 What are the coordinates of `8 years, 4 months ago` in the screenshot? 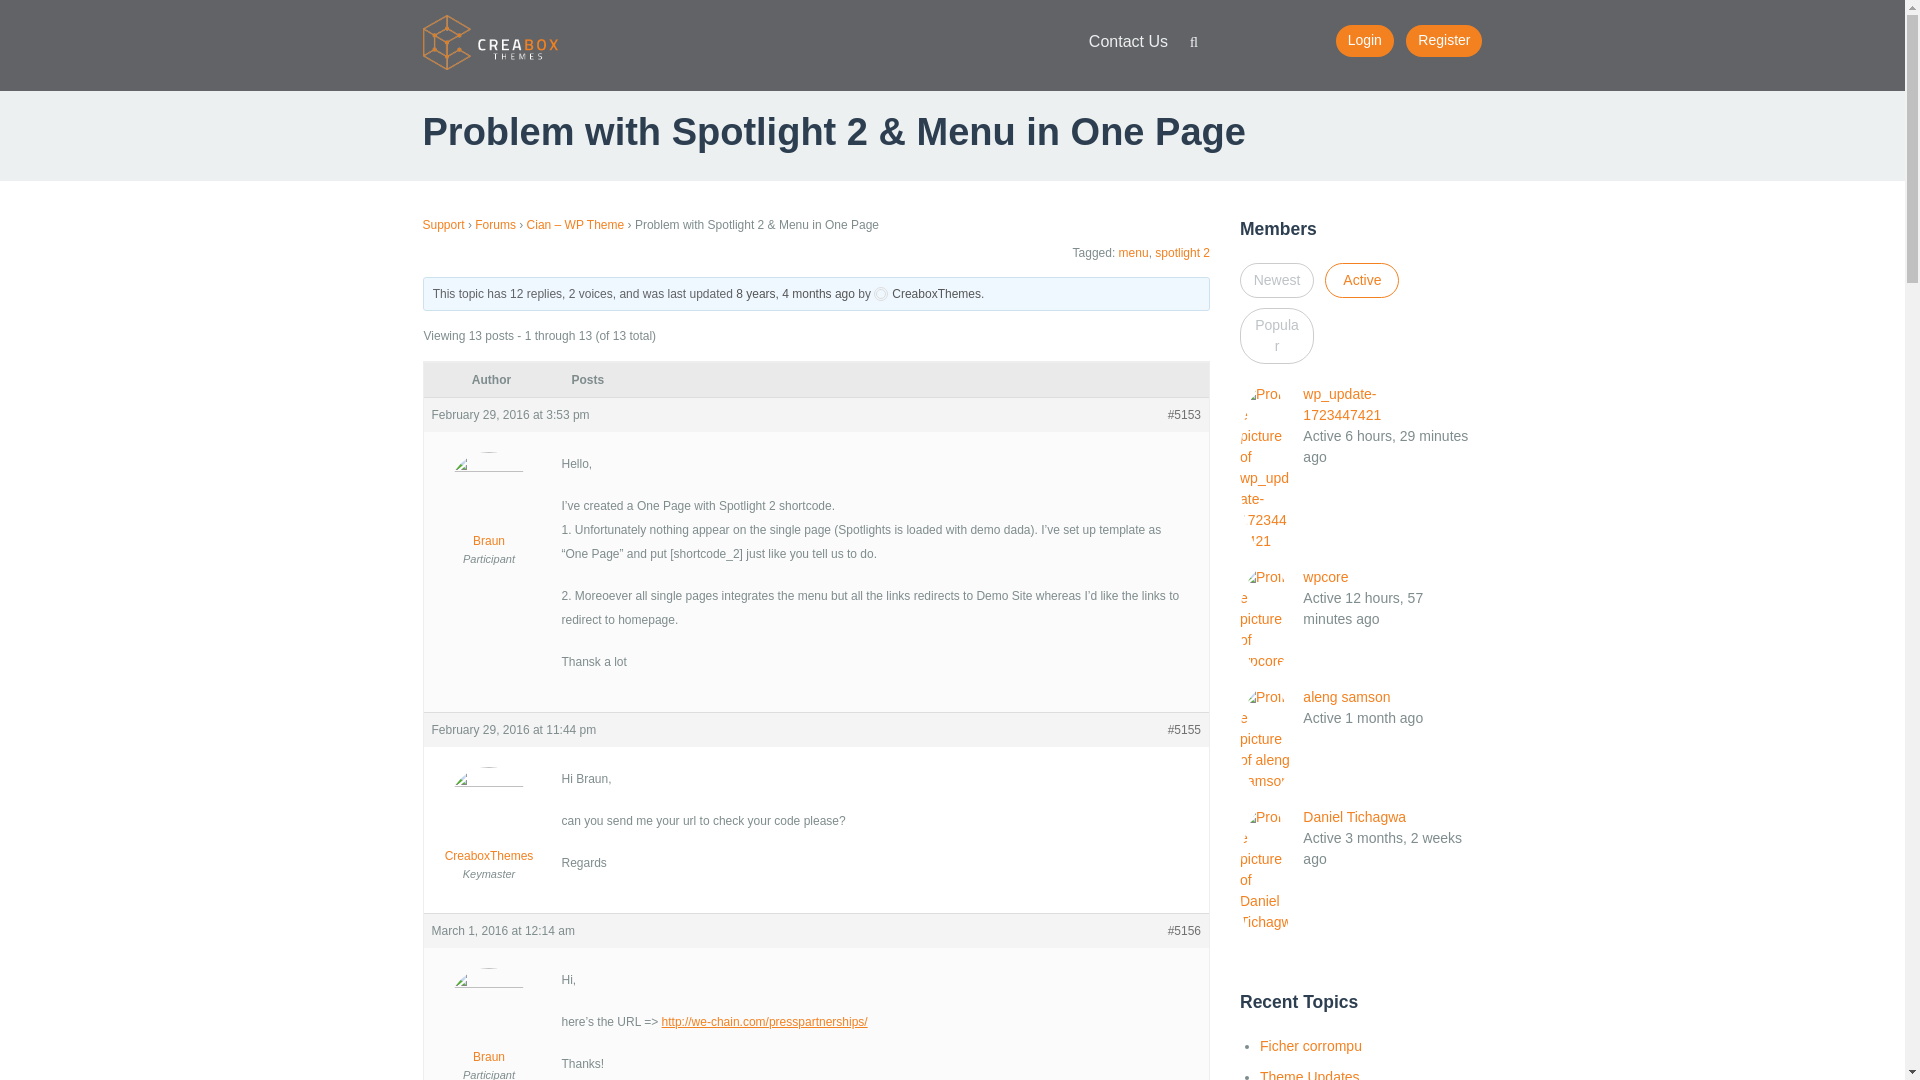 It's located at (794, 294).